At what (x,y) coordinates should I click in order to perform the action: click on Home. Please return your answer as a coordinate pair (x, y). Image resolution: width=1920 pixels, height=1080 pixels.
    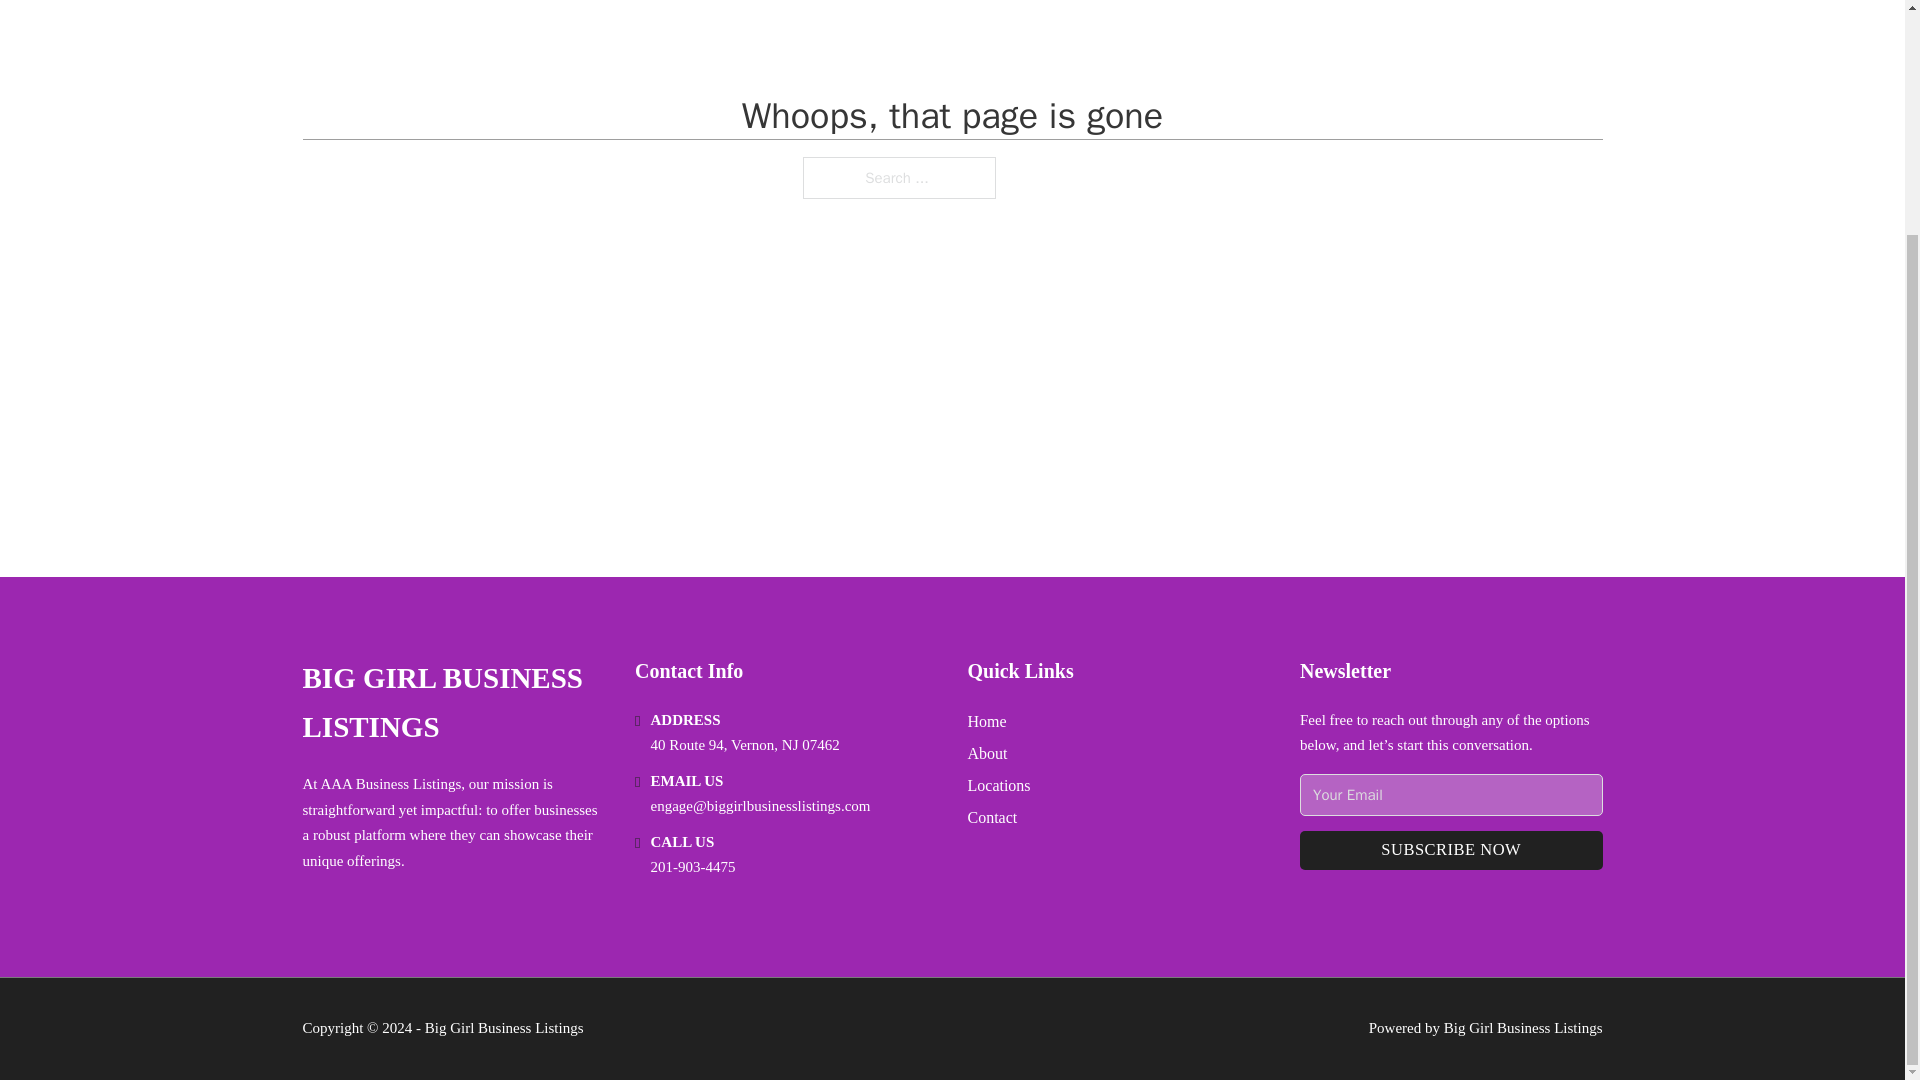
    Looking at the image, I should click on (986, 722).